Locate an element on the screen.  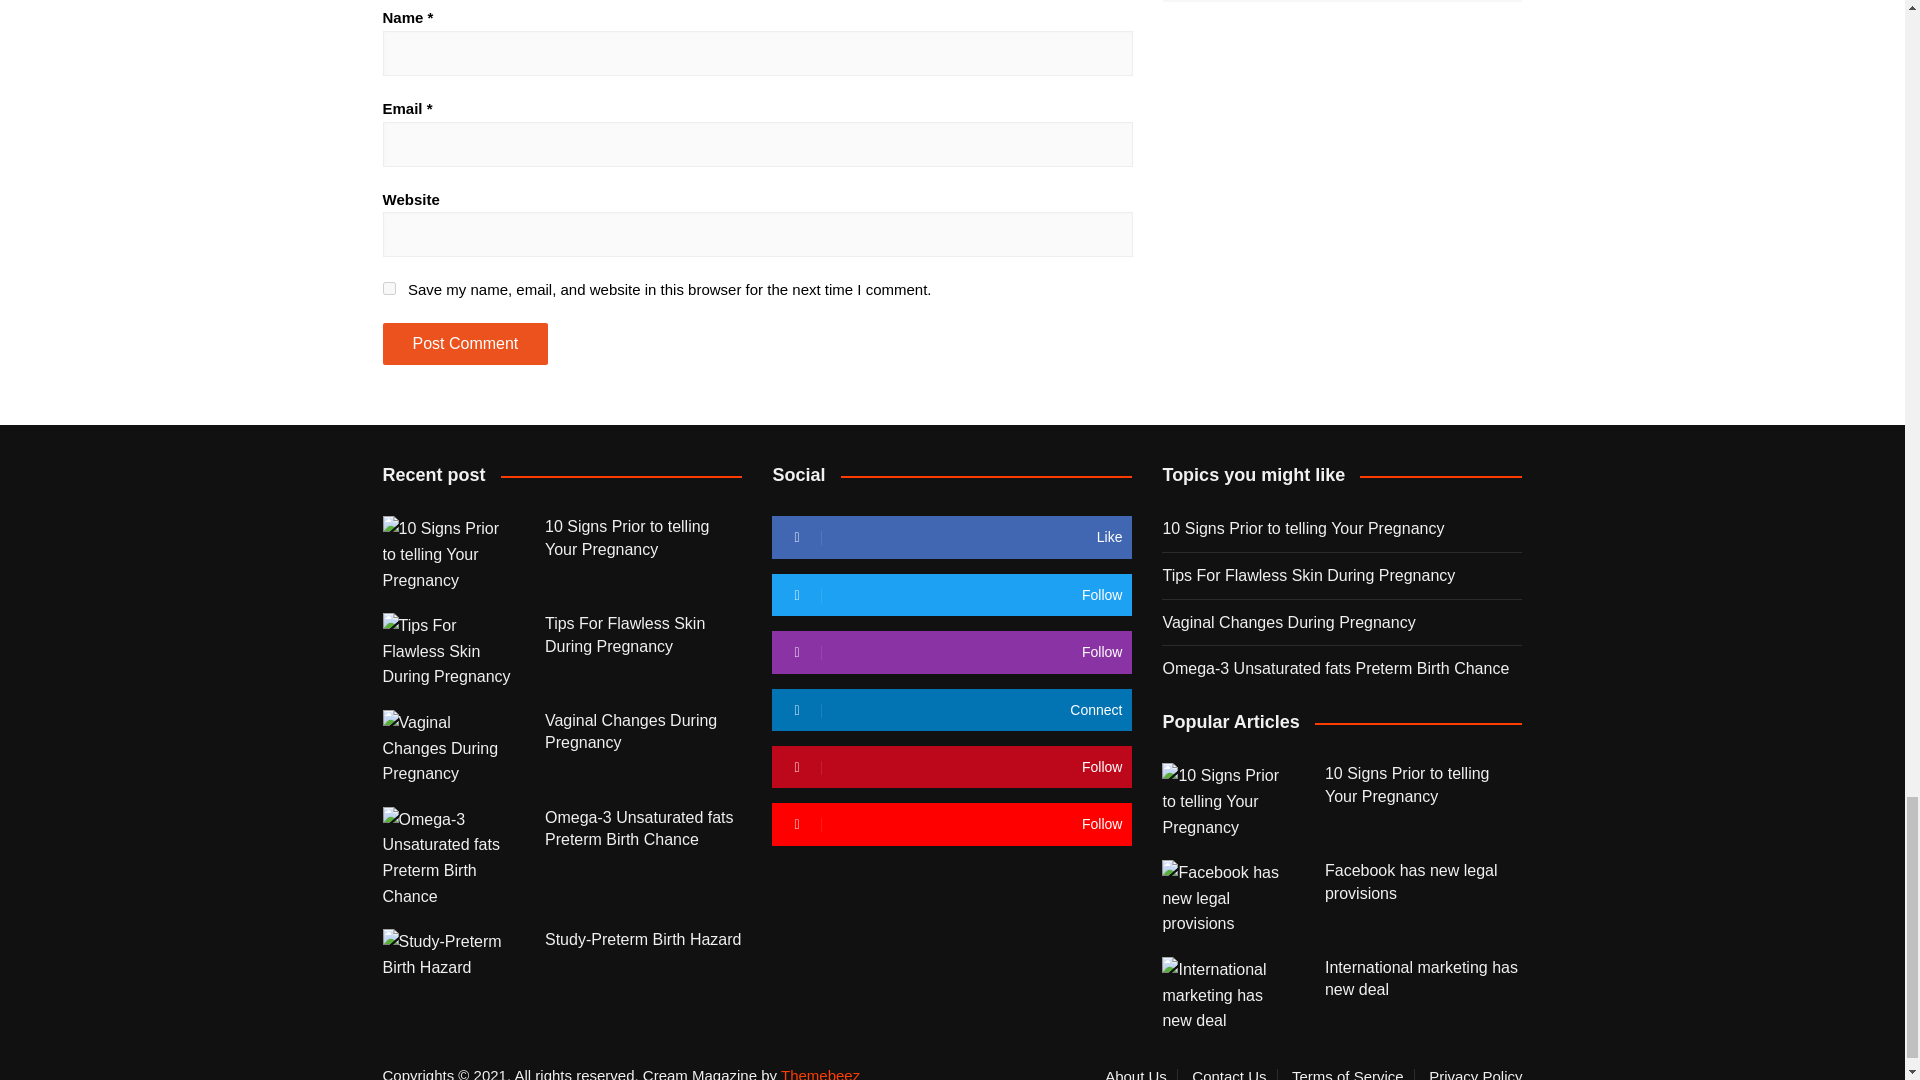
Vaginal Changes During Pregnancy is located at coordinates (448, 748).